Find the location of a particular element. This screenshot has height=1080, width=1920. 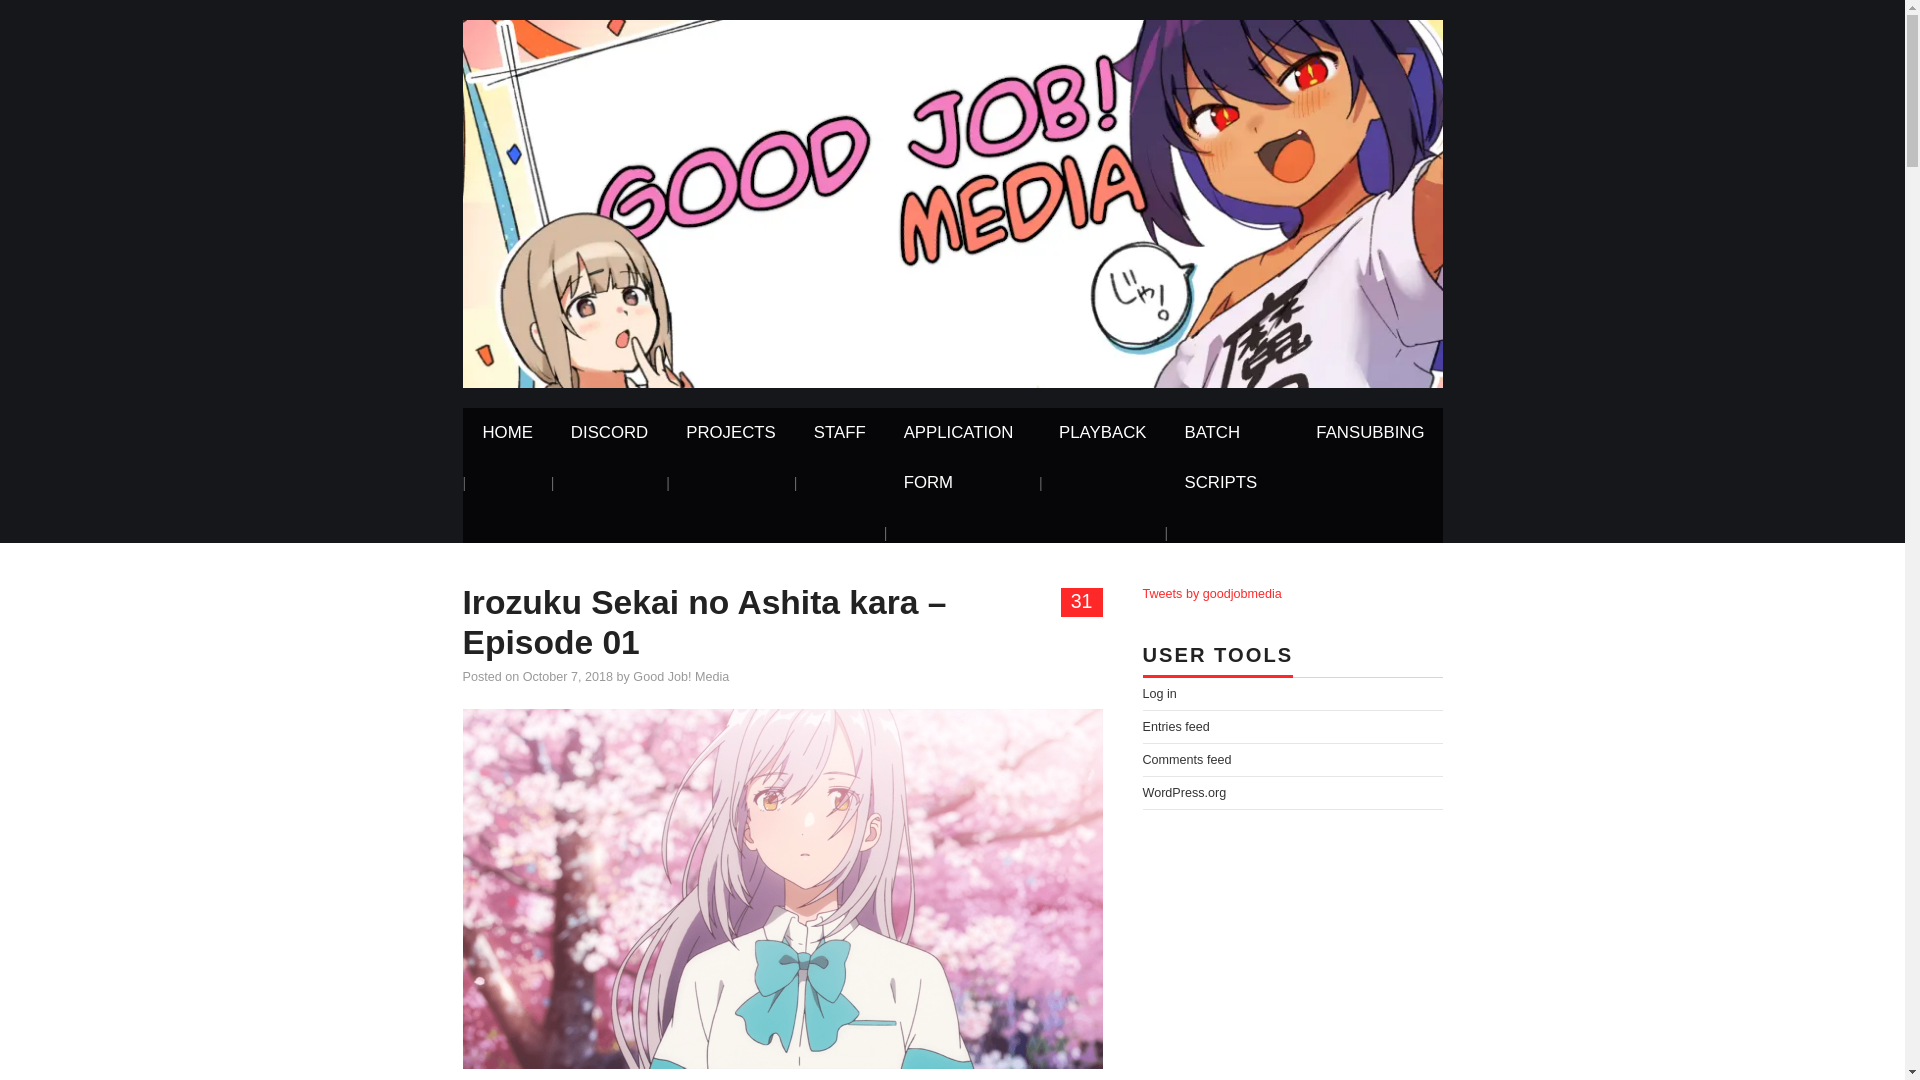

external is located at coordinates (1230, 458).